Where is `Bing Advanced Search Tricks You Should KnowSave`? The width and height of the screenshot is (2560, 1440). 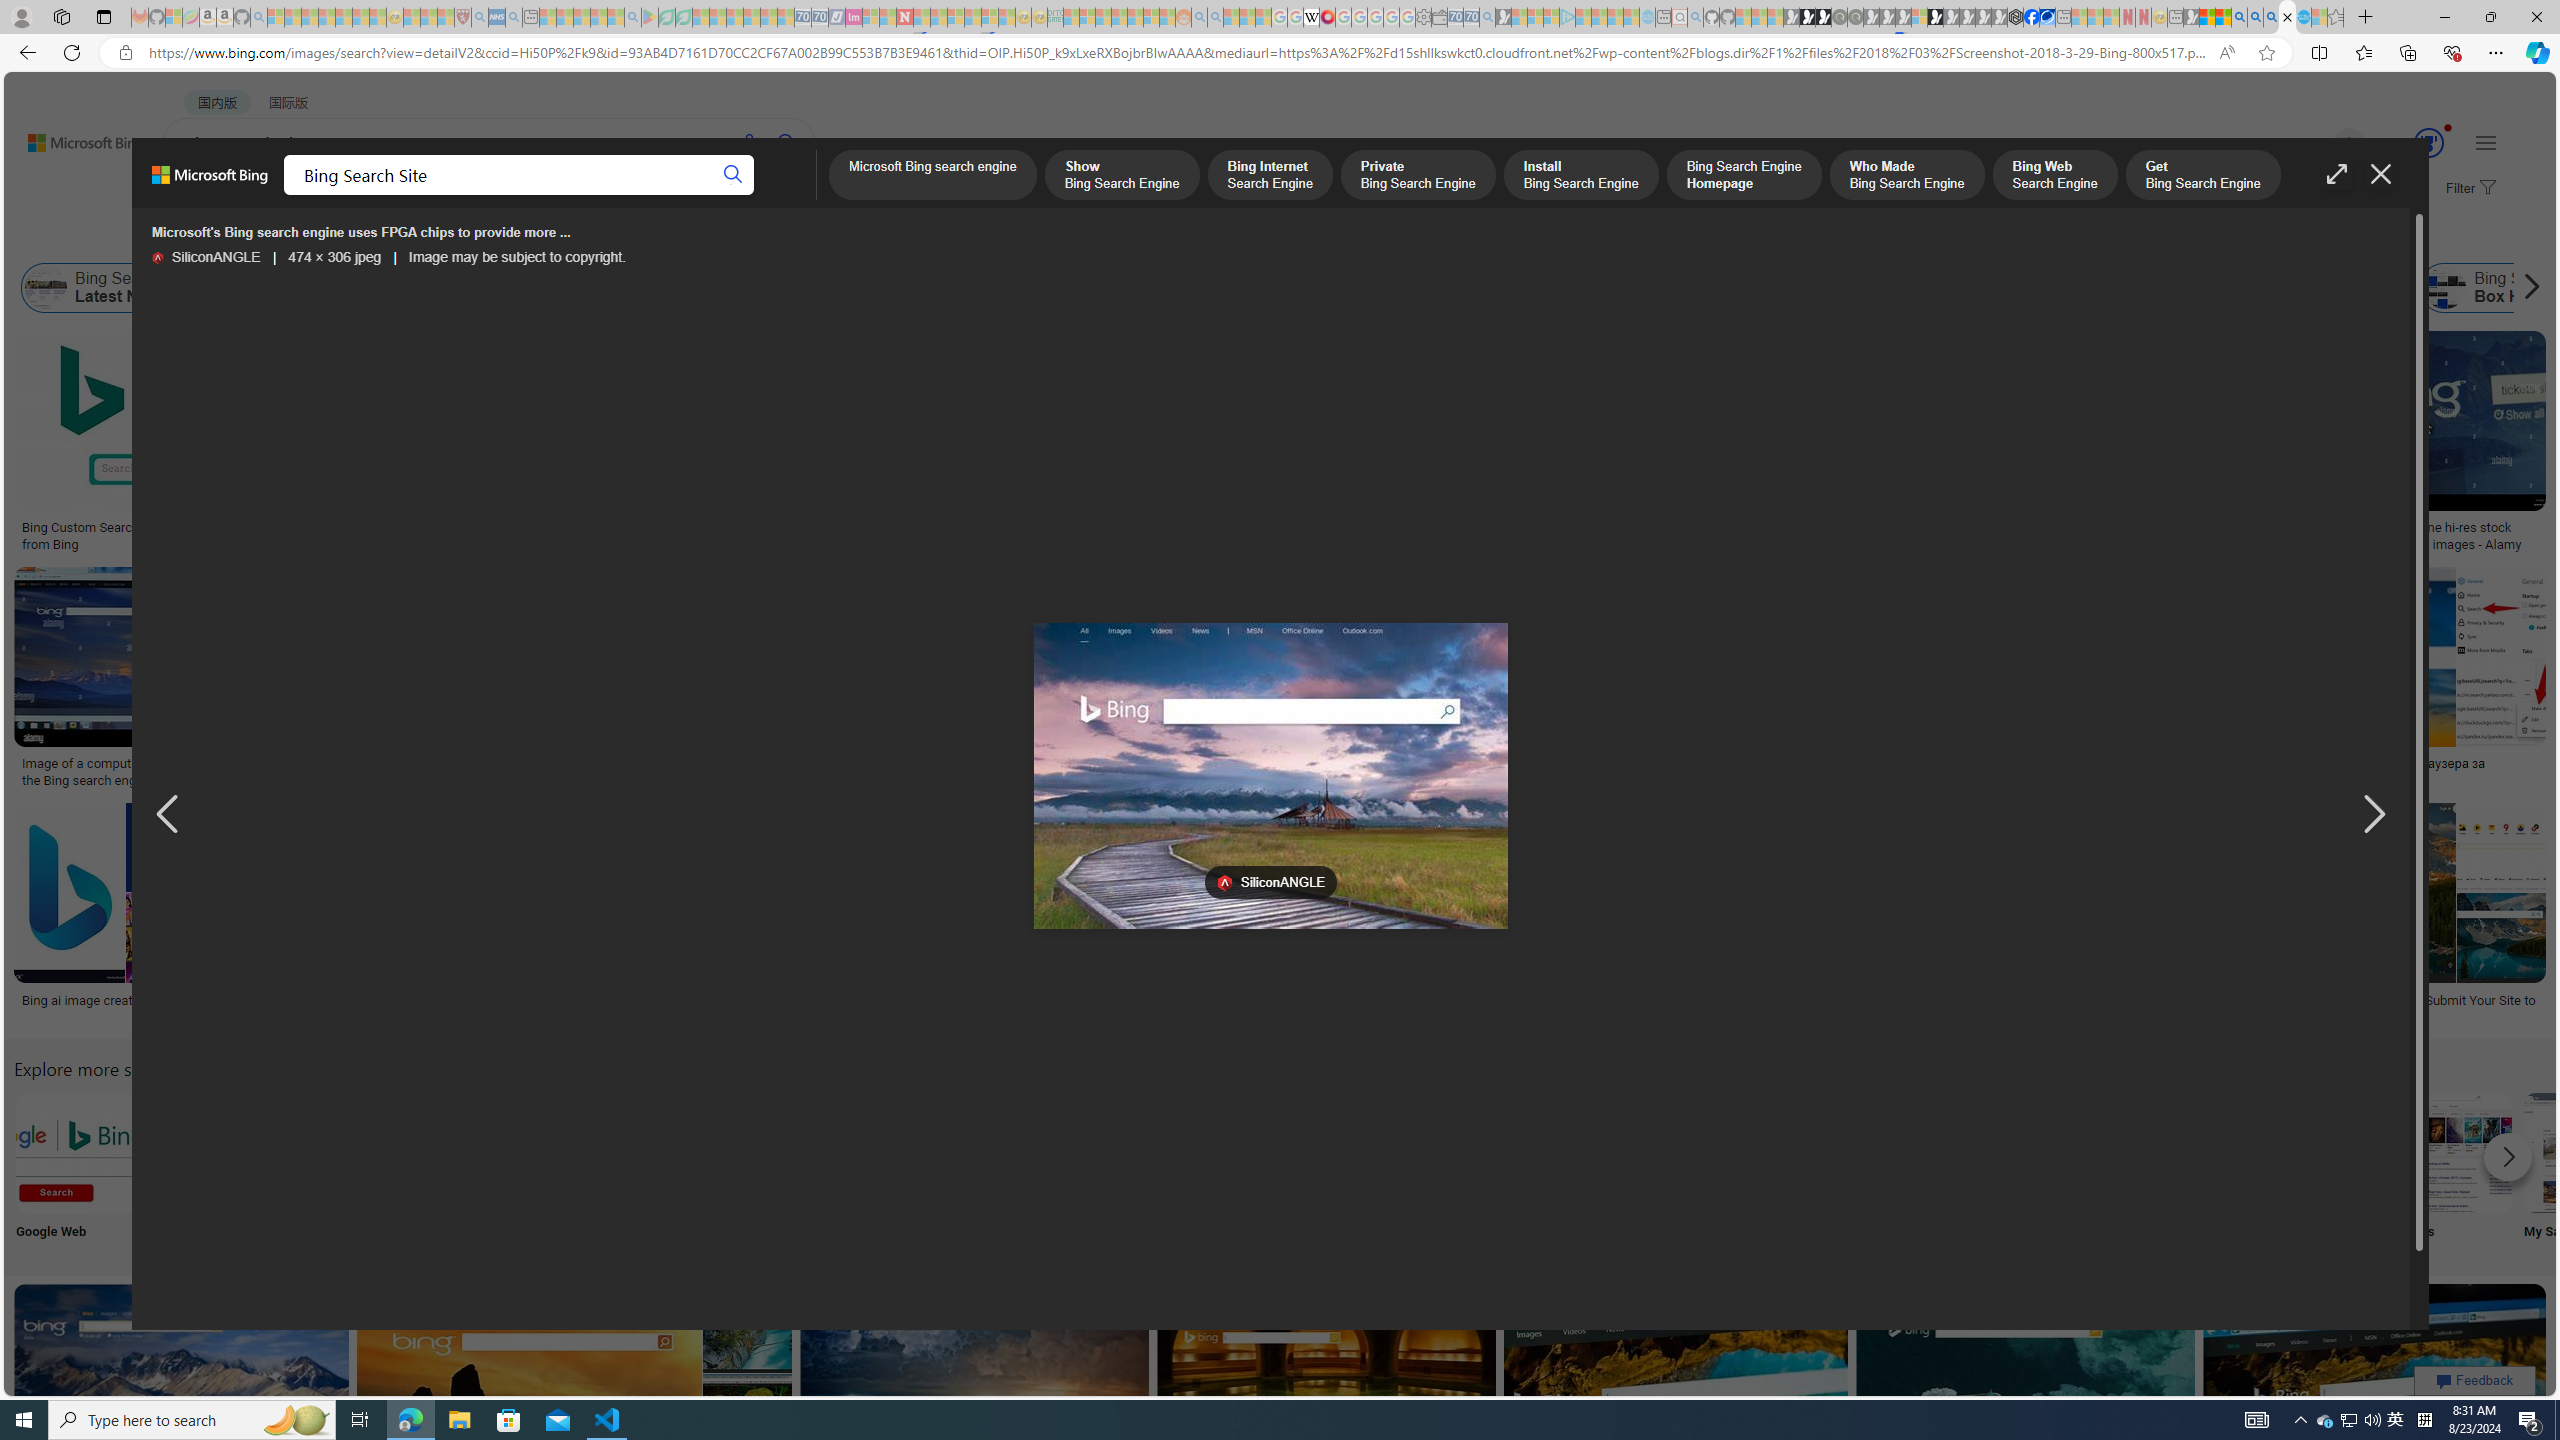
Bing Advanced Search Tricks You Should KnowSave is located at coordinates (814, 444).